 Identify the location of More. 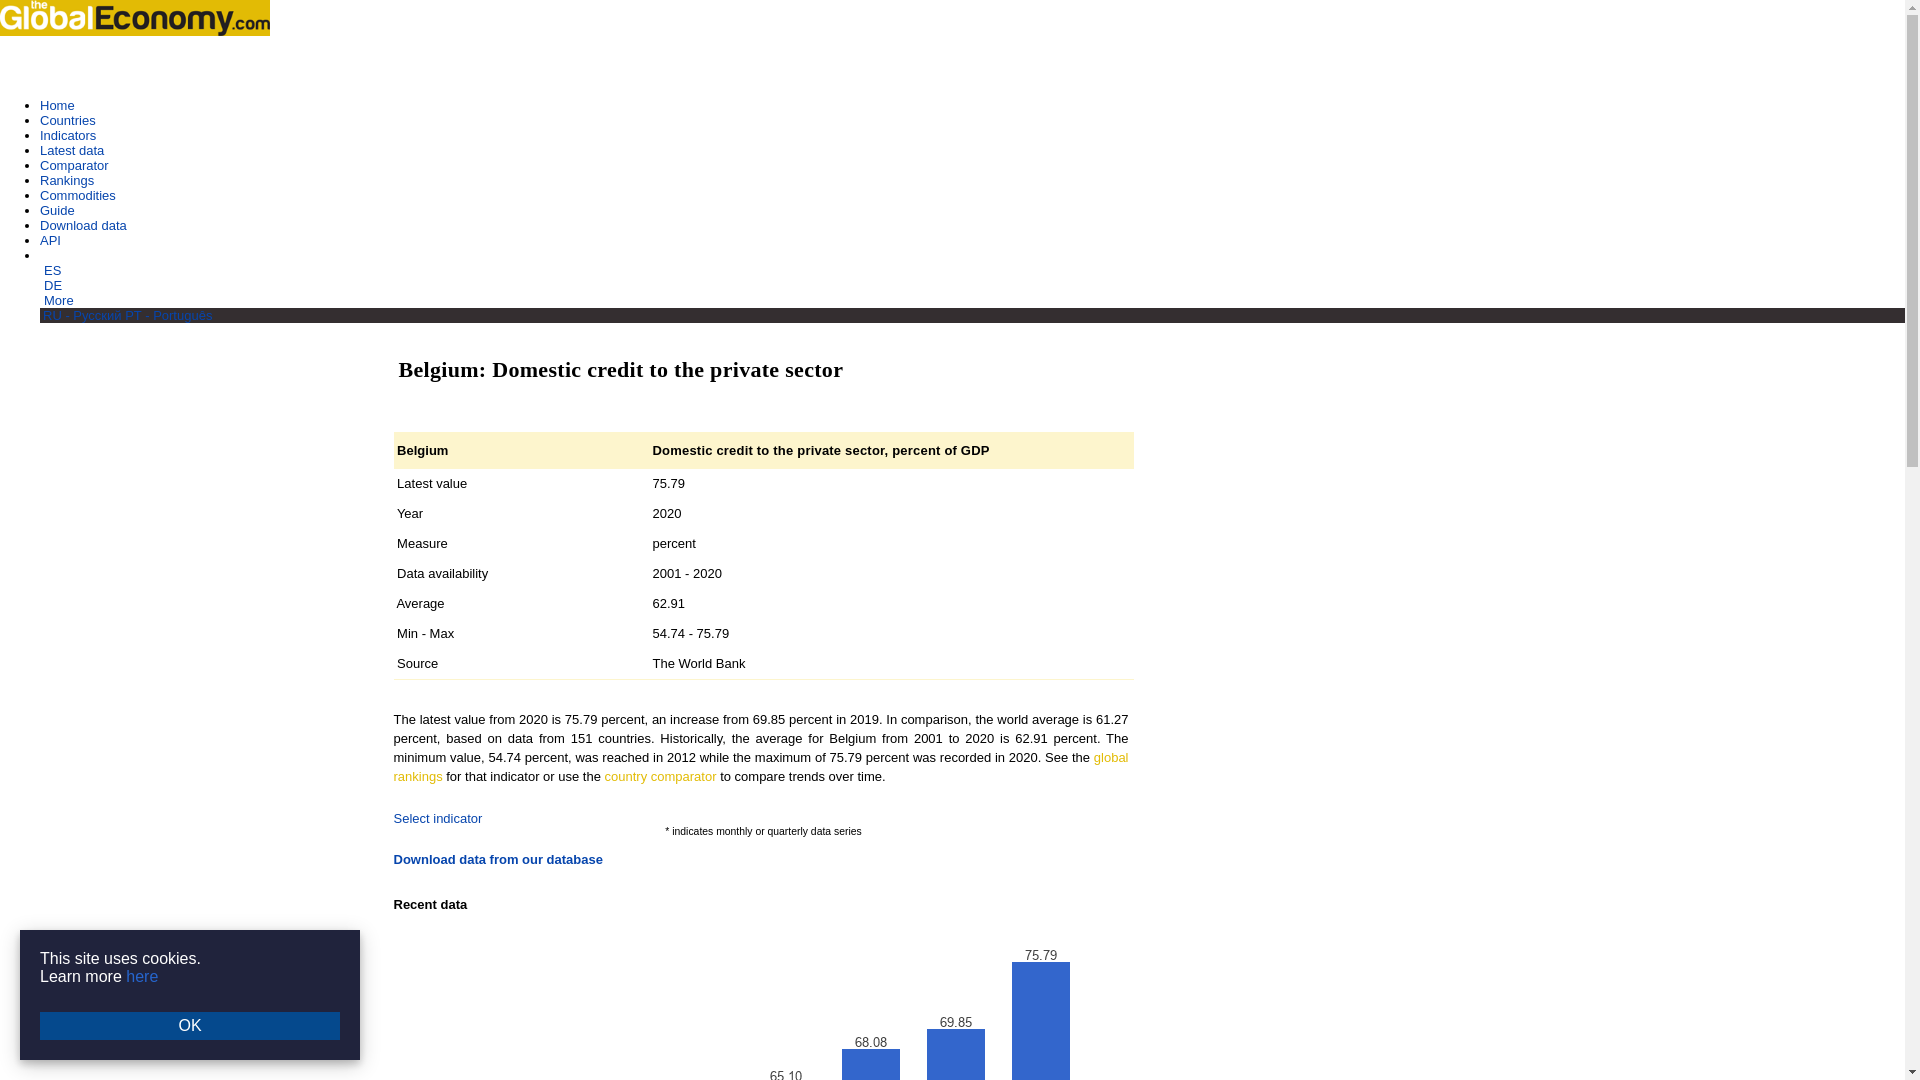
(59, 300).